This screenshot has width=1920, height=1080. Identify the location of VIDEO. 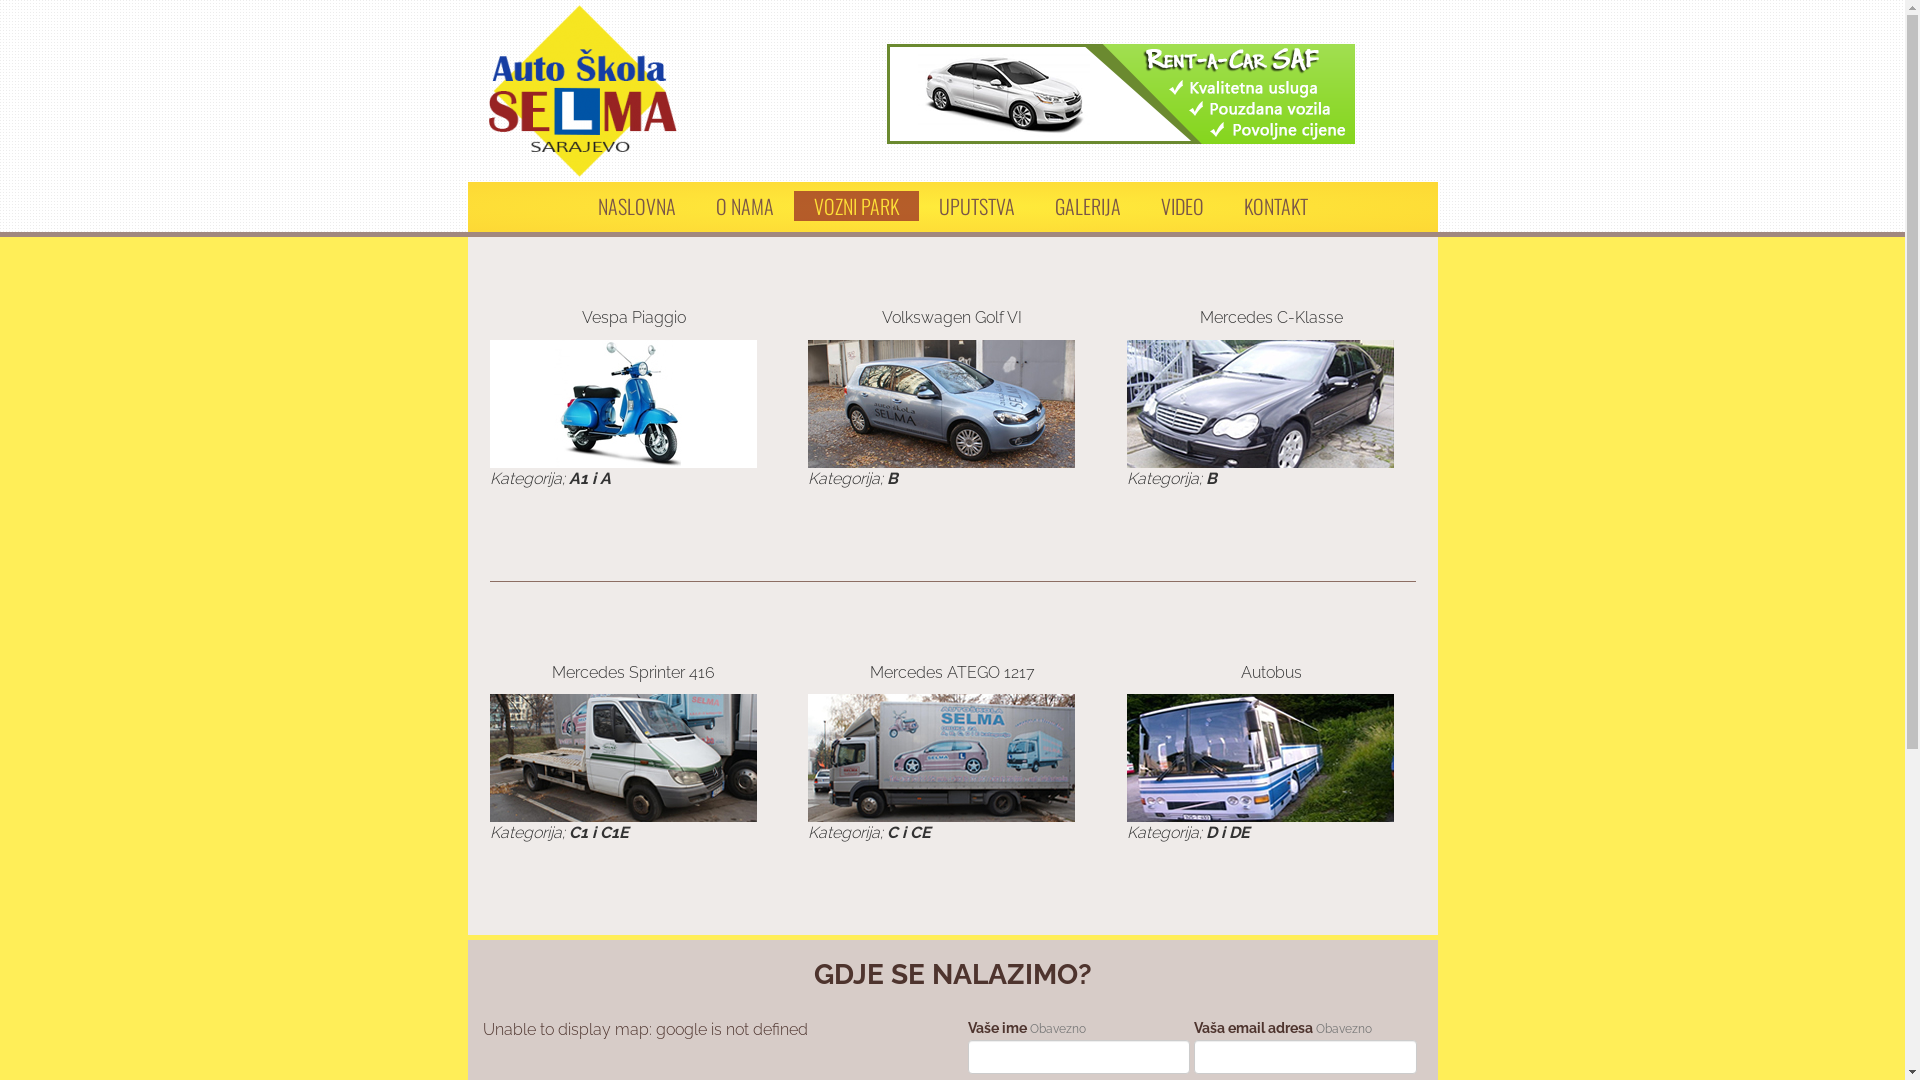
(1182, 206).